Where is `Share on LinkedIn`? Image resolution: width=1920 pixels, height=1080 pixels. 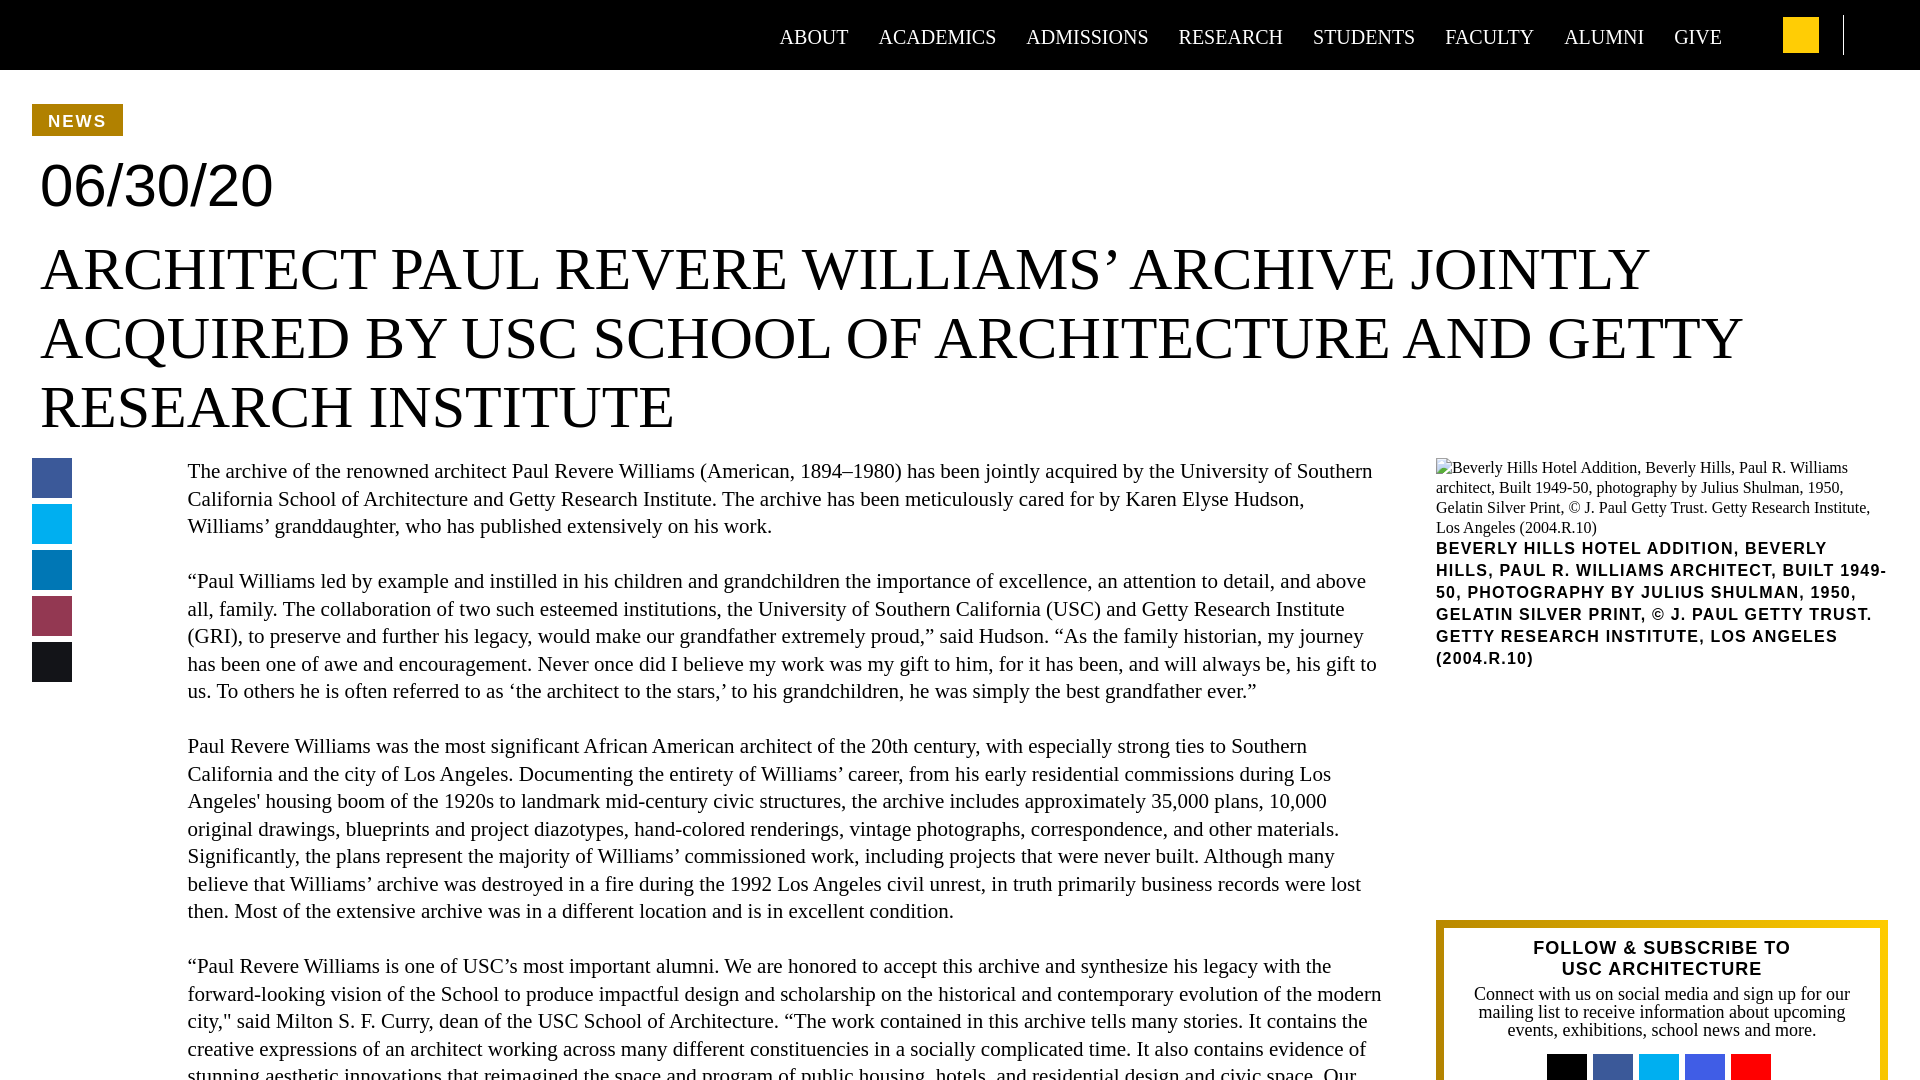 Share on LinkedIn is located at coordinates (52, 570).